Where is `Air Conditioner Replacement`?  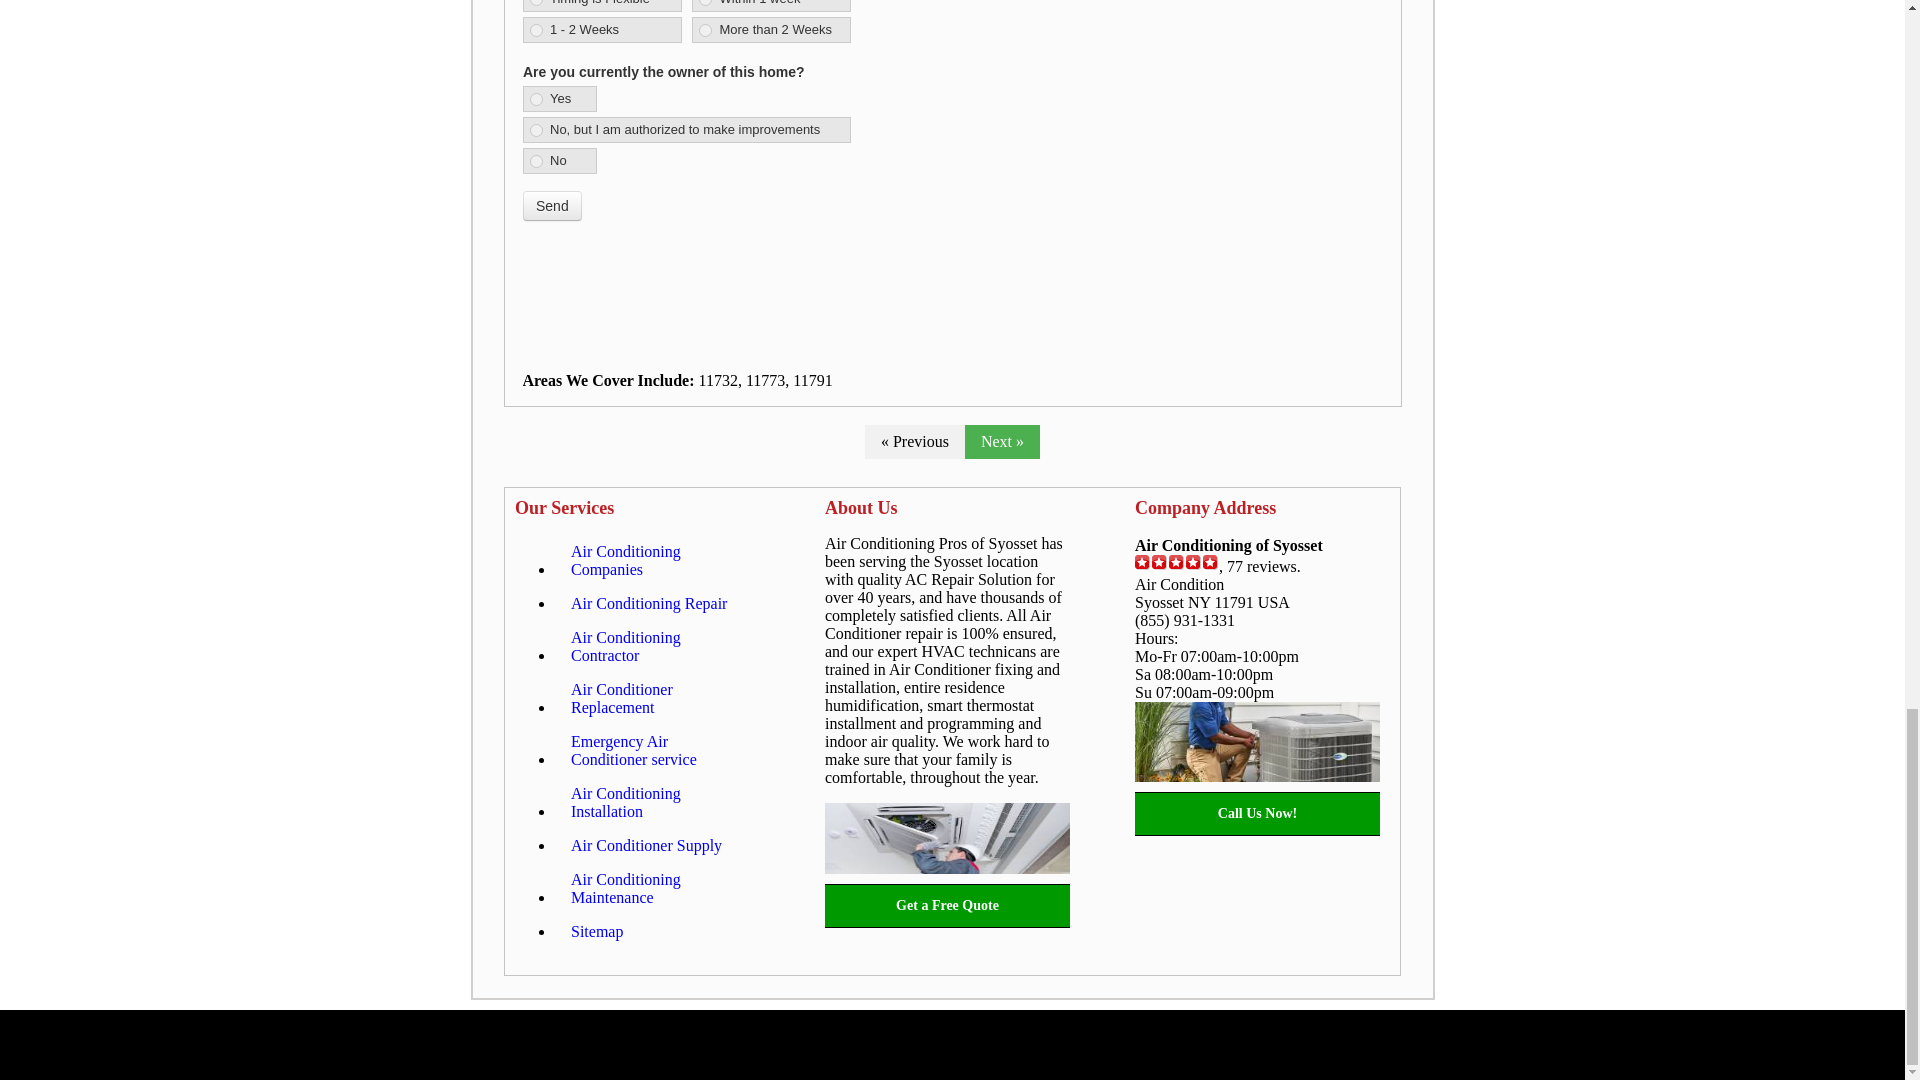
Air Conditioner Replacement is located at coordinates (657, 698).